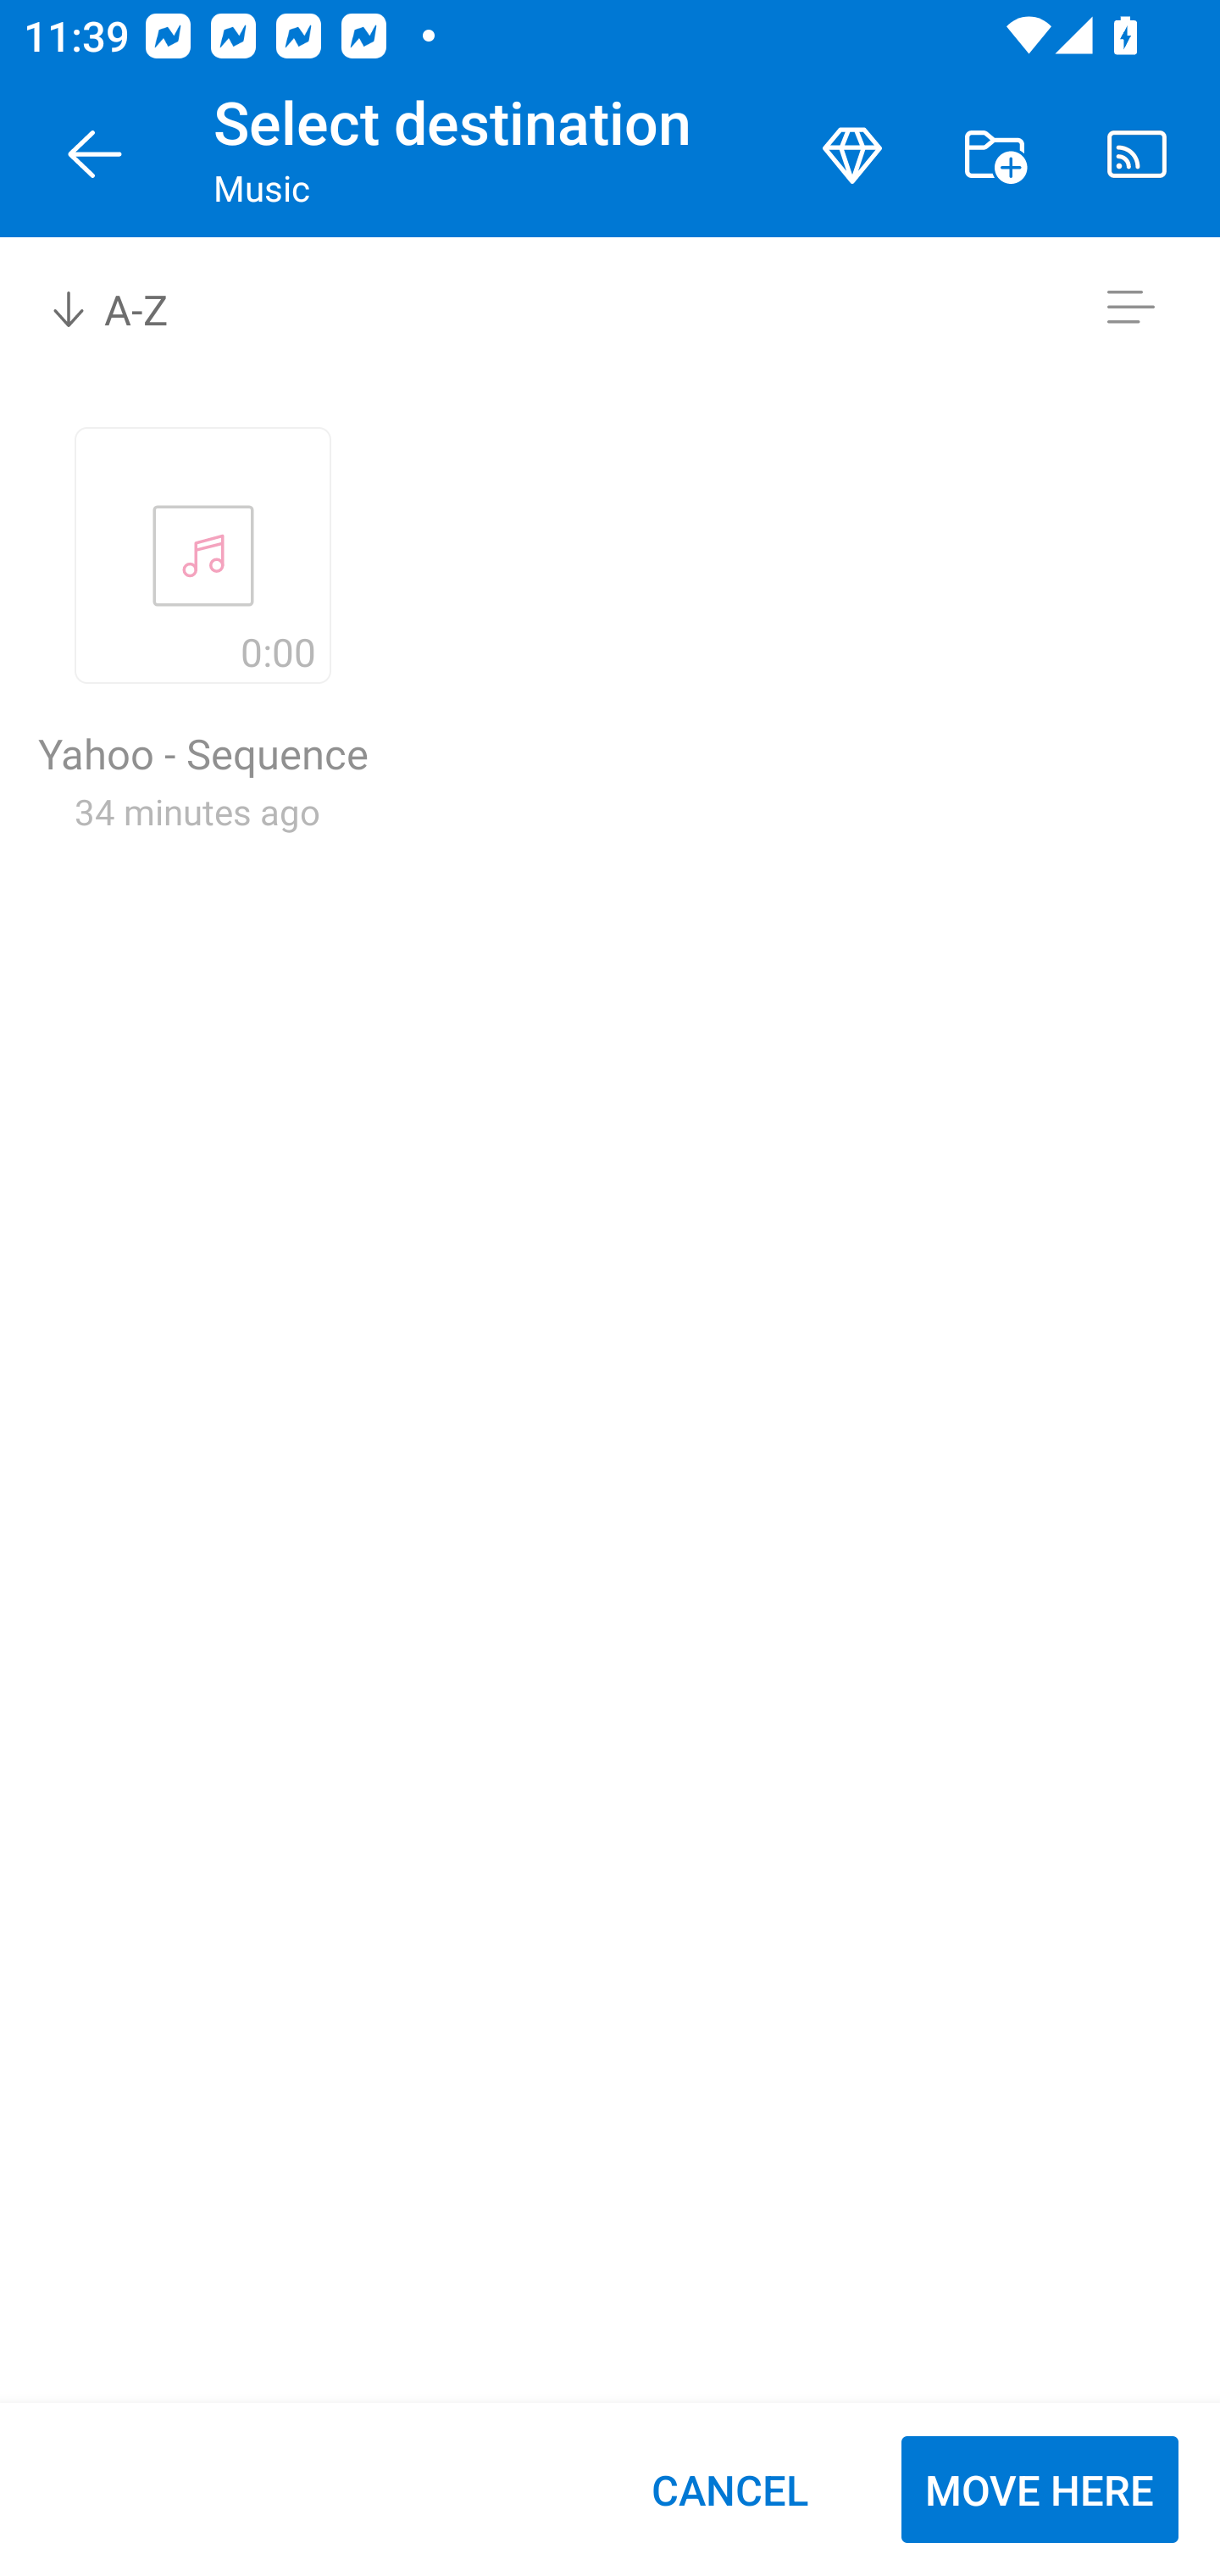 The width and height of the screenshot is (1220, 2576). Describe the element at coordinates (1137, 154) in the screenshot. I see `Cast. Disconnected` at that location.